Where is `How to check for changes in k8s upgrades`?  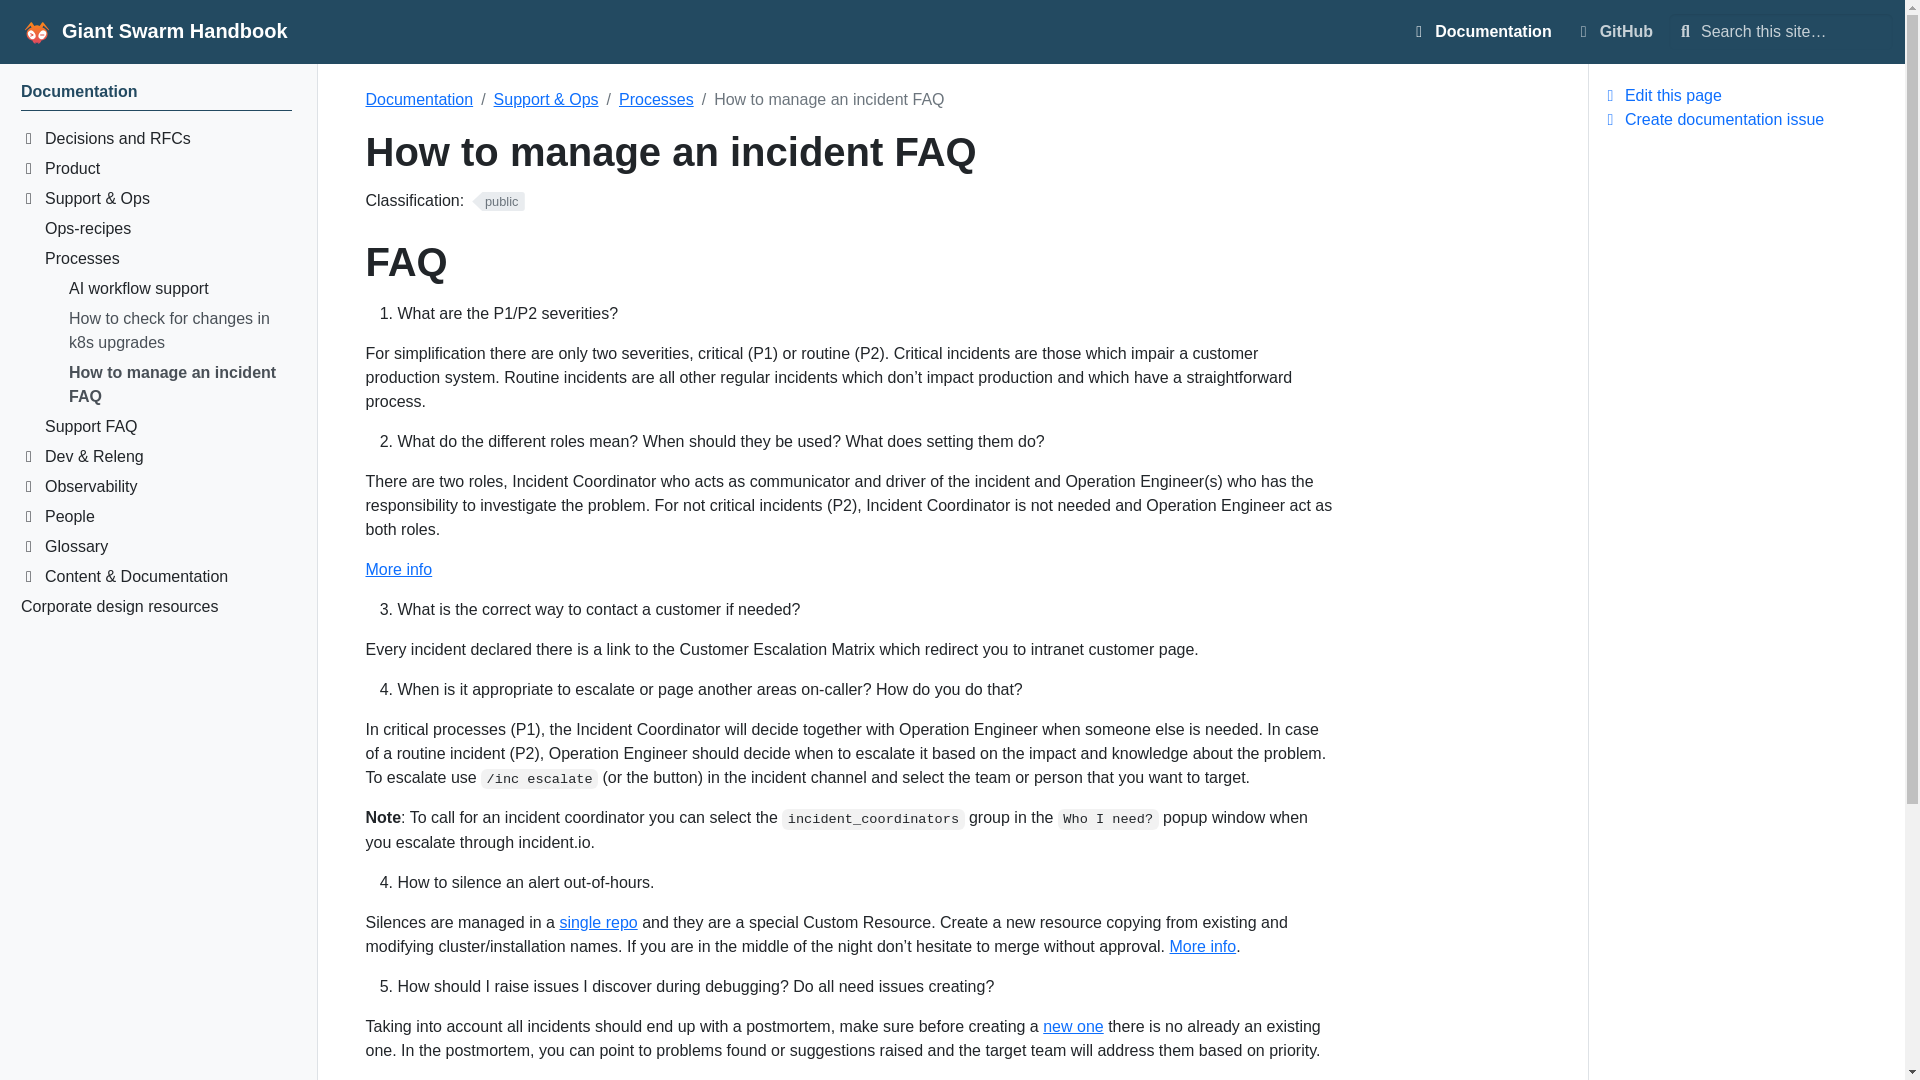 How to check for changes in k8s upgrades is located at coordinates (180, 333).